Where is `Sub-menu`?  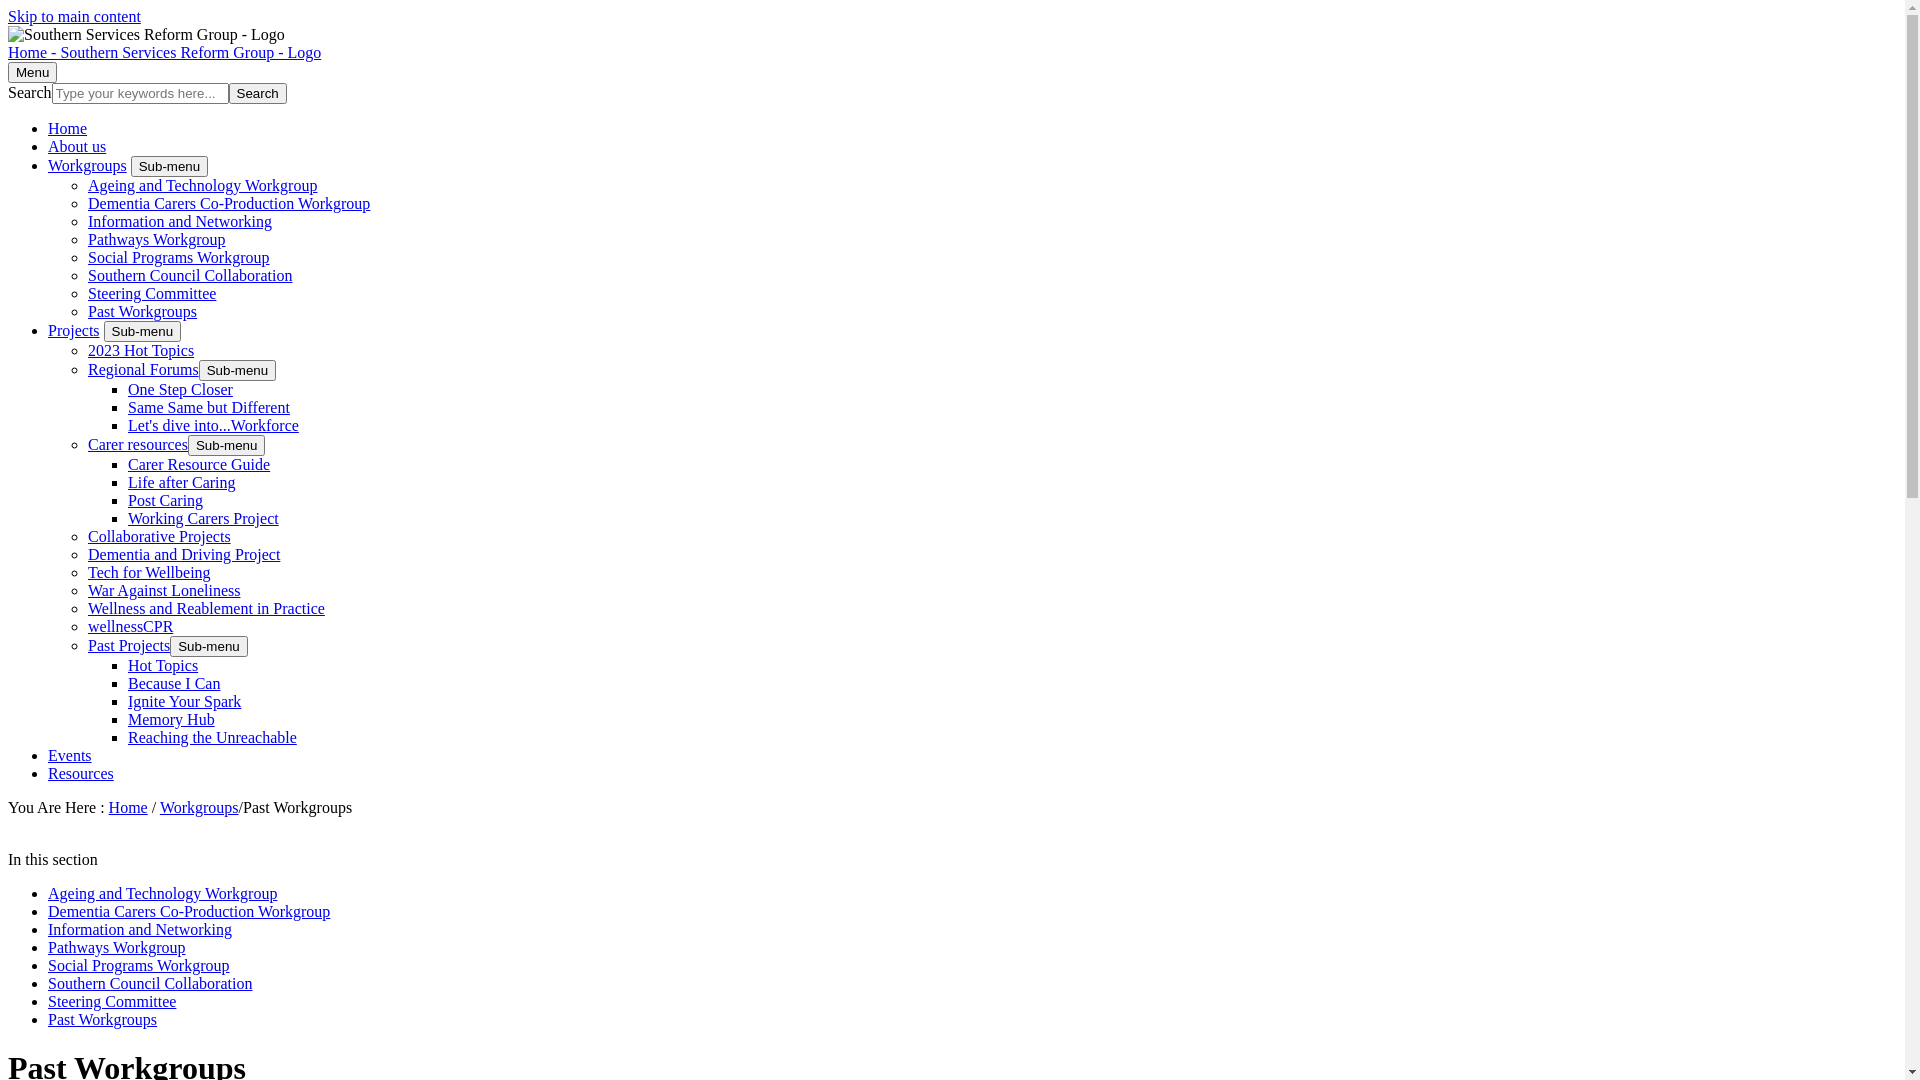
Sub-menu is located at coordinates (238, 370).